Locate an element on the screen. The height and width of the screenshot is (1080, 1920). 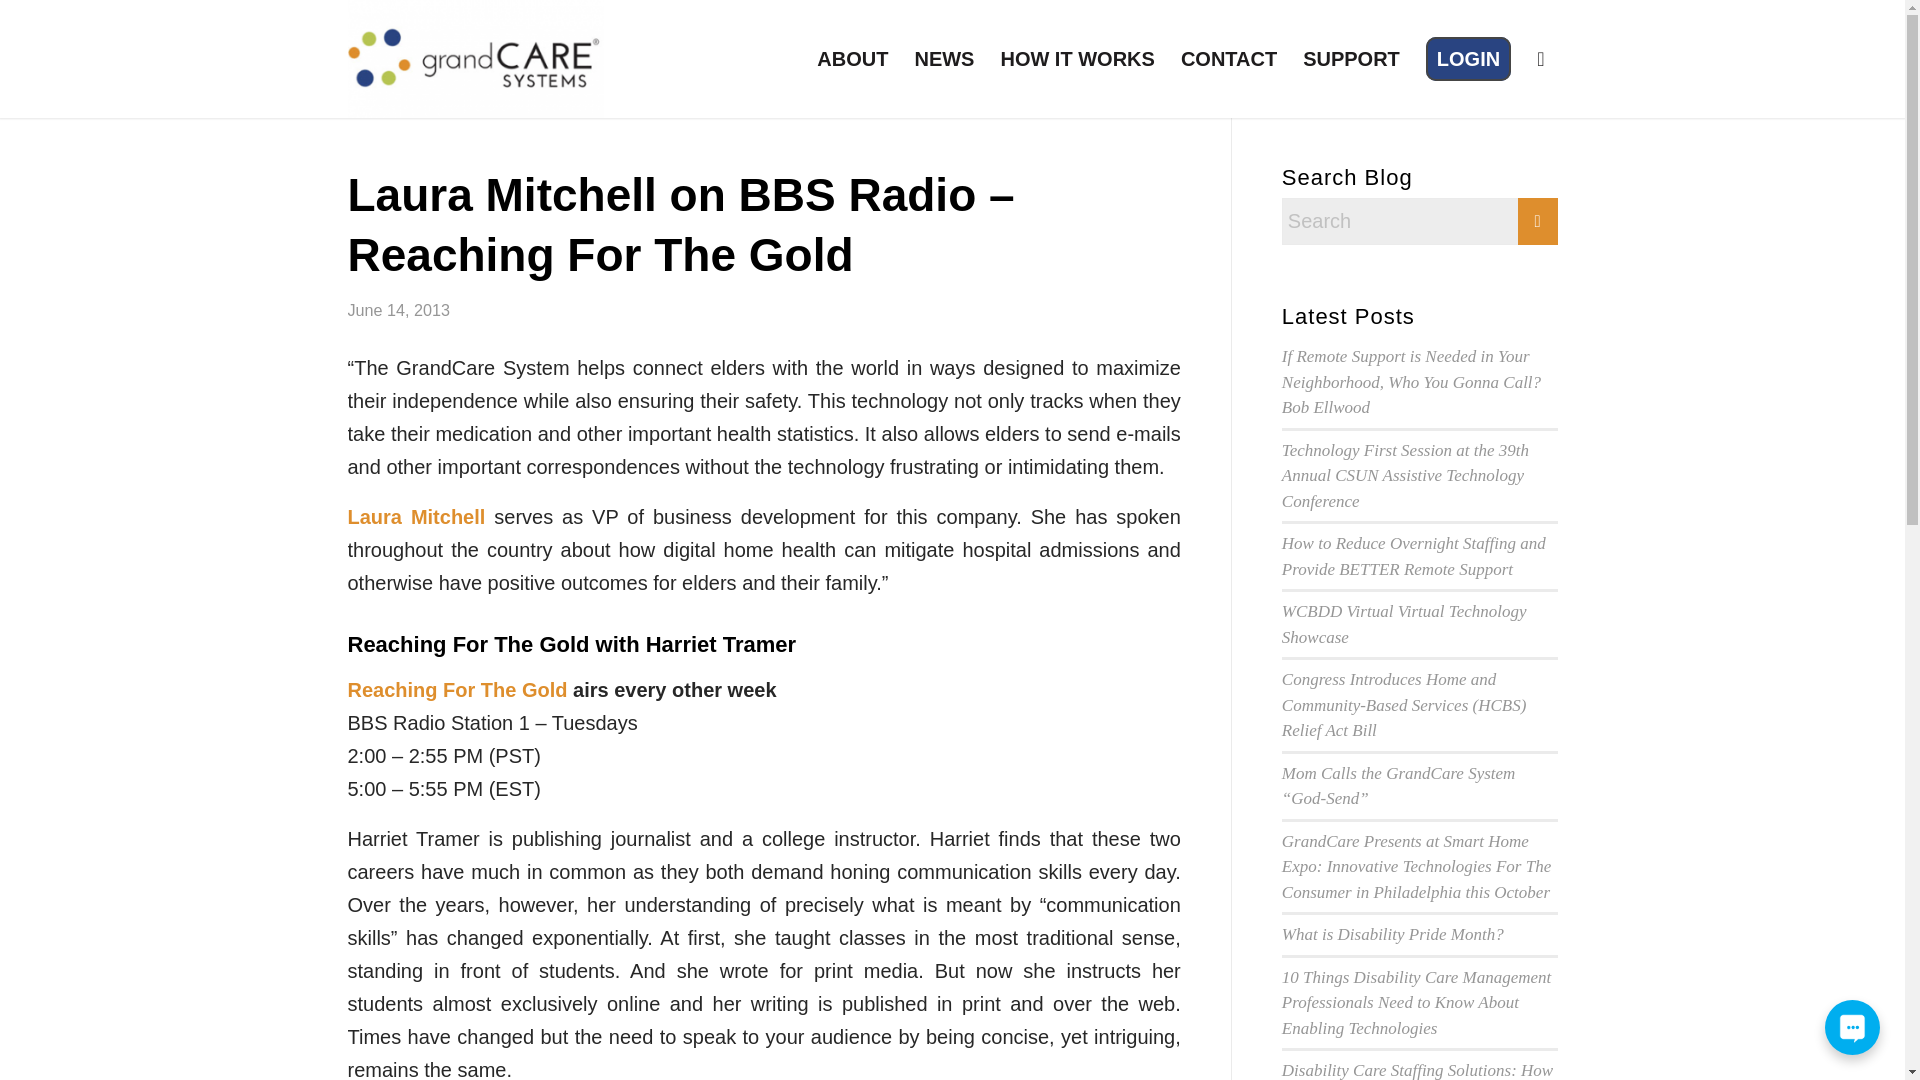
SUPPORT is located at coordinates (1352, 58).